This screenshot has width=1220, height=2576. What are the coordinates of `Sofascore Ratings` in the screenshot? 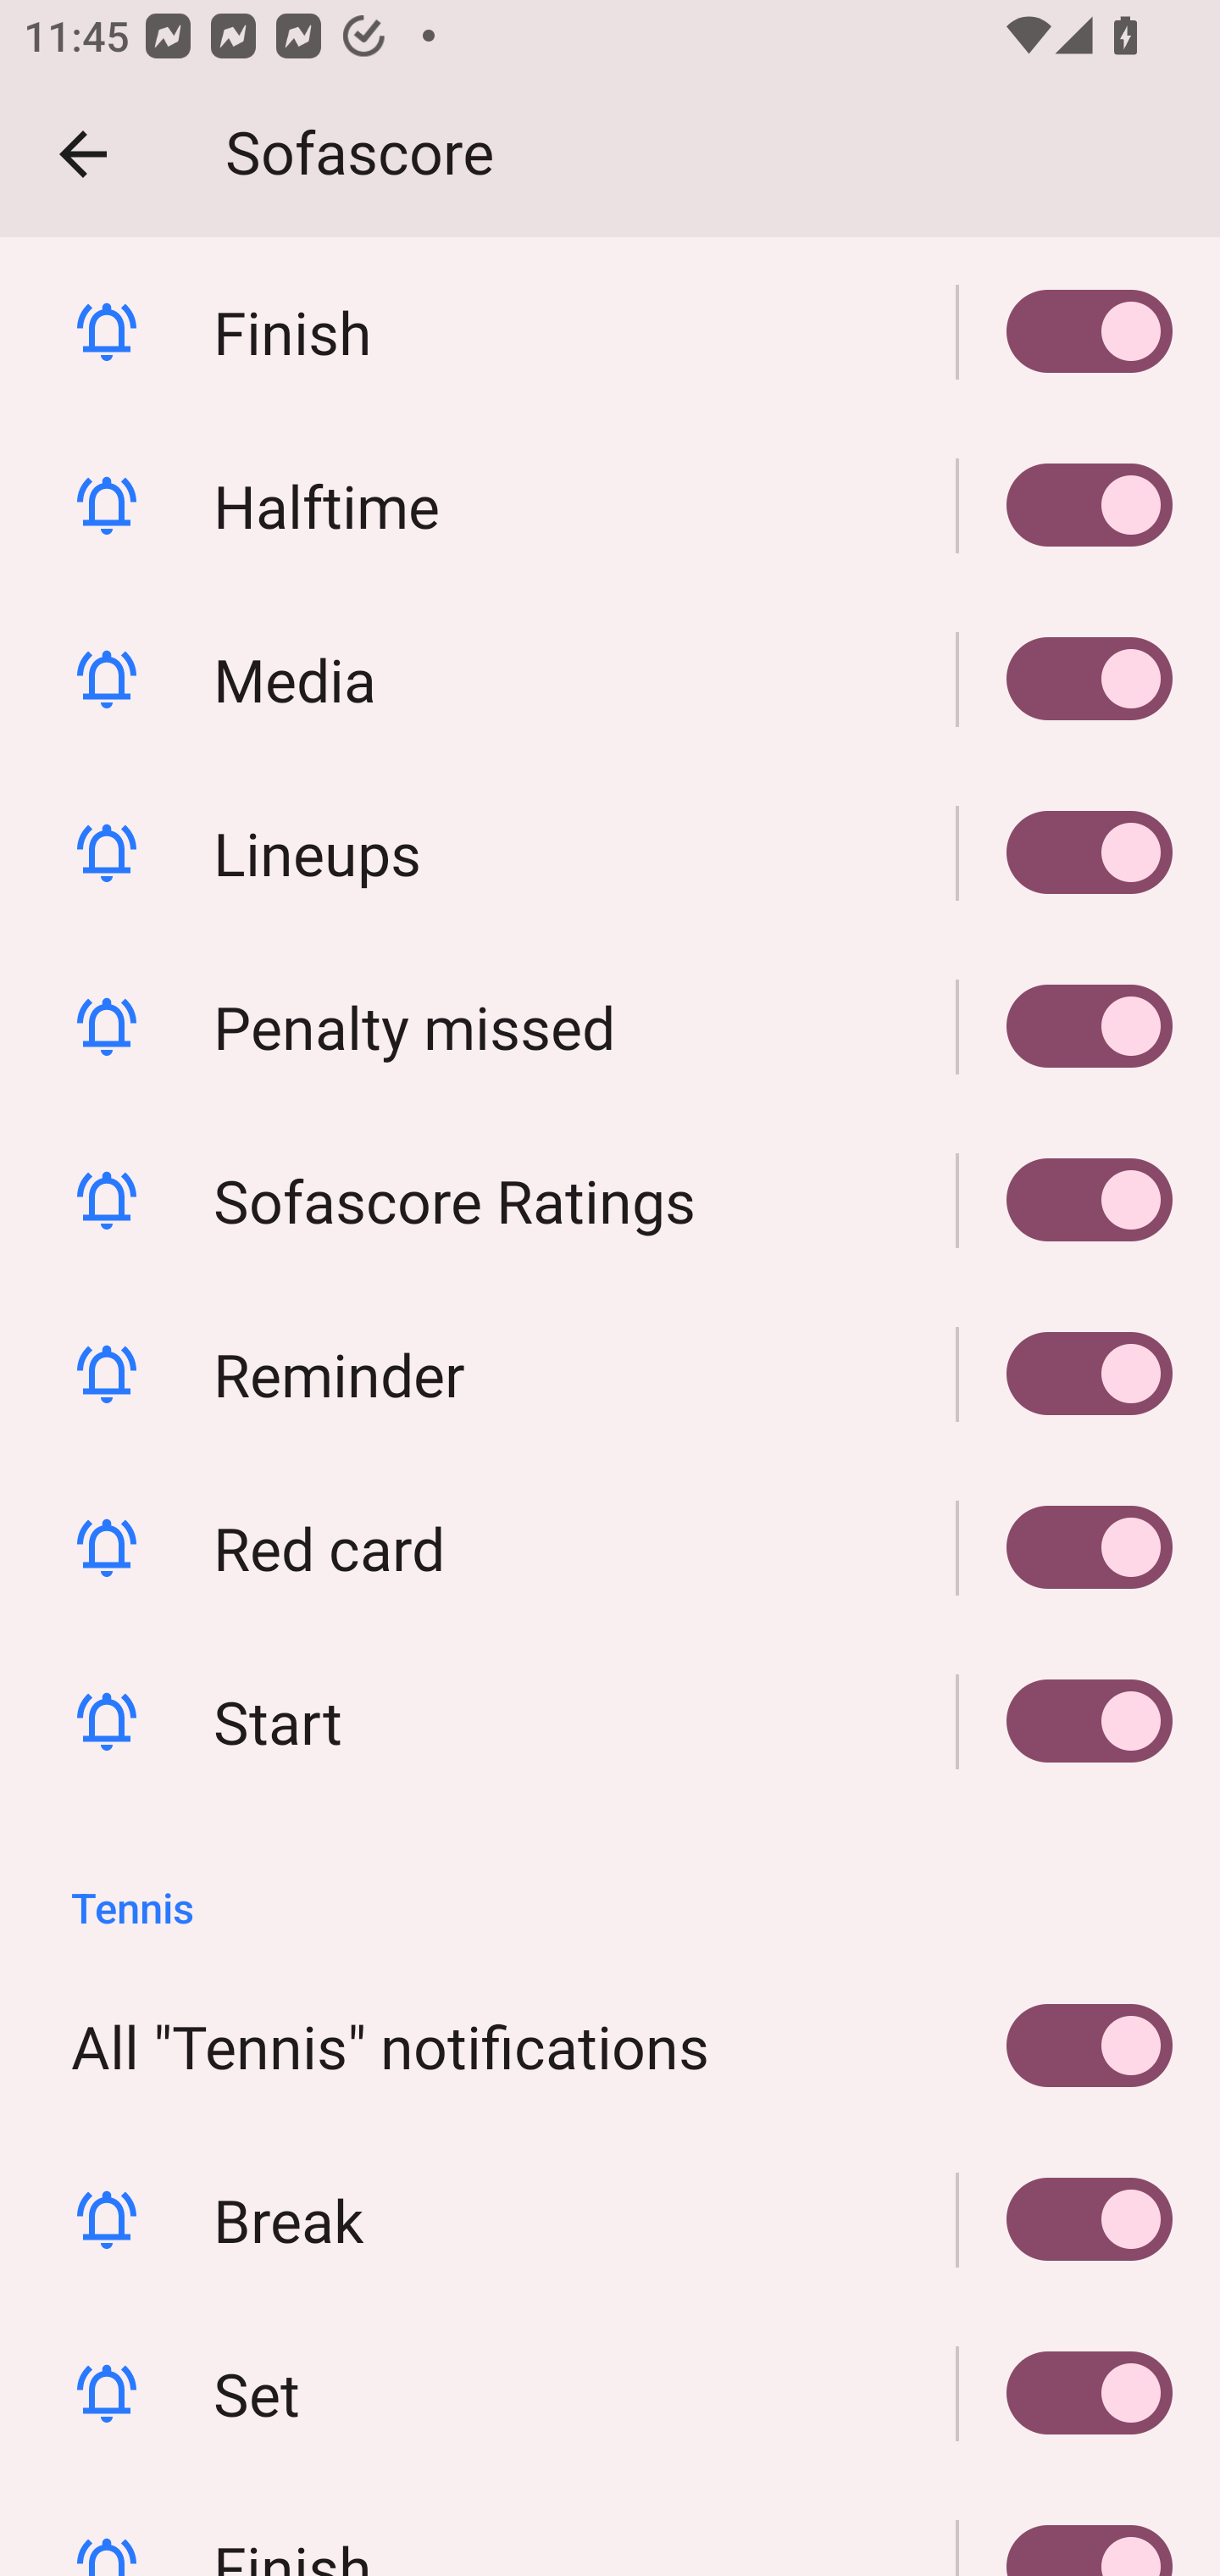 It's located at (1065, 1200).